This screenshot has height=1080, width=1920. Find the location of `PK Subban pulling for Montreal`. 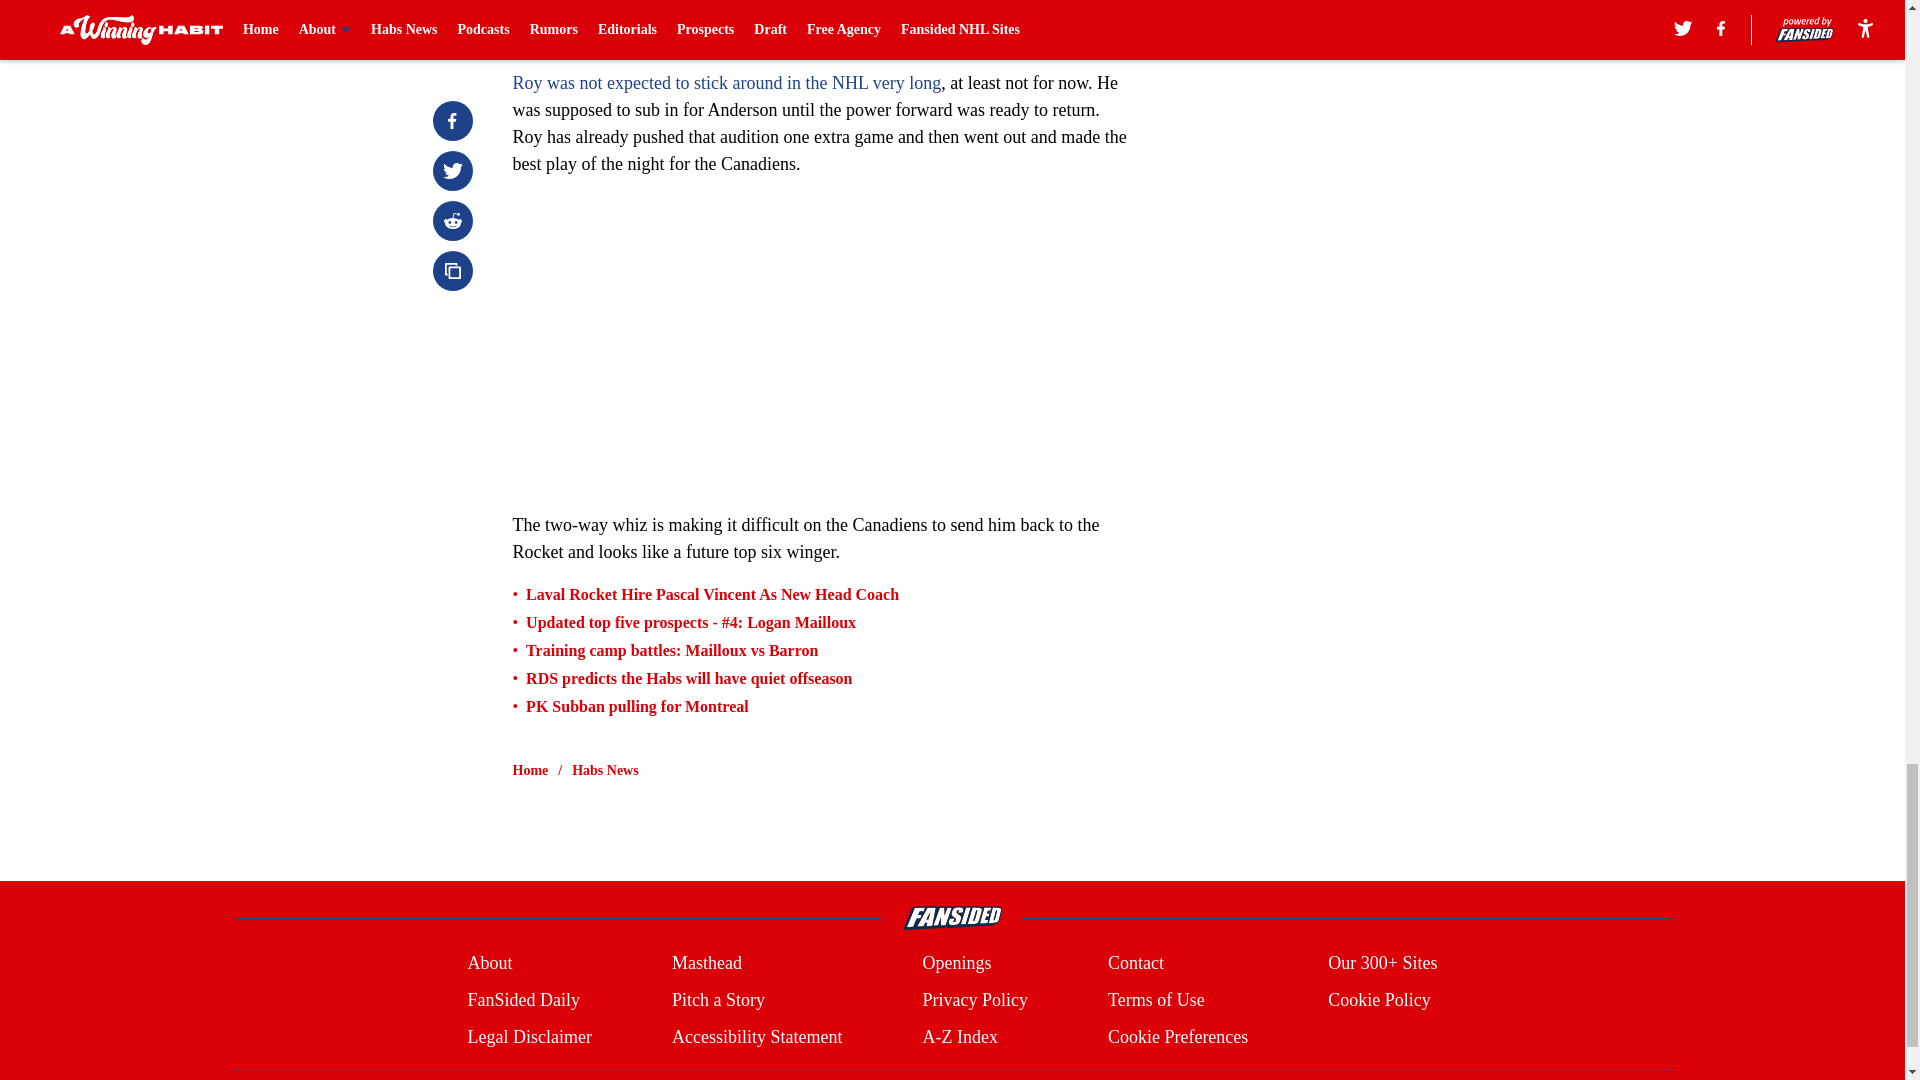

PK Subban pulling for Montreal is located at coordinates (637, 706).